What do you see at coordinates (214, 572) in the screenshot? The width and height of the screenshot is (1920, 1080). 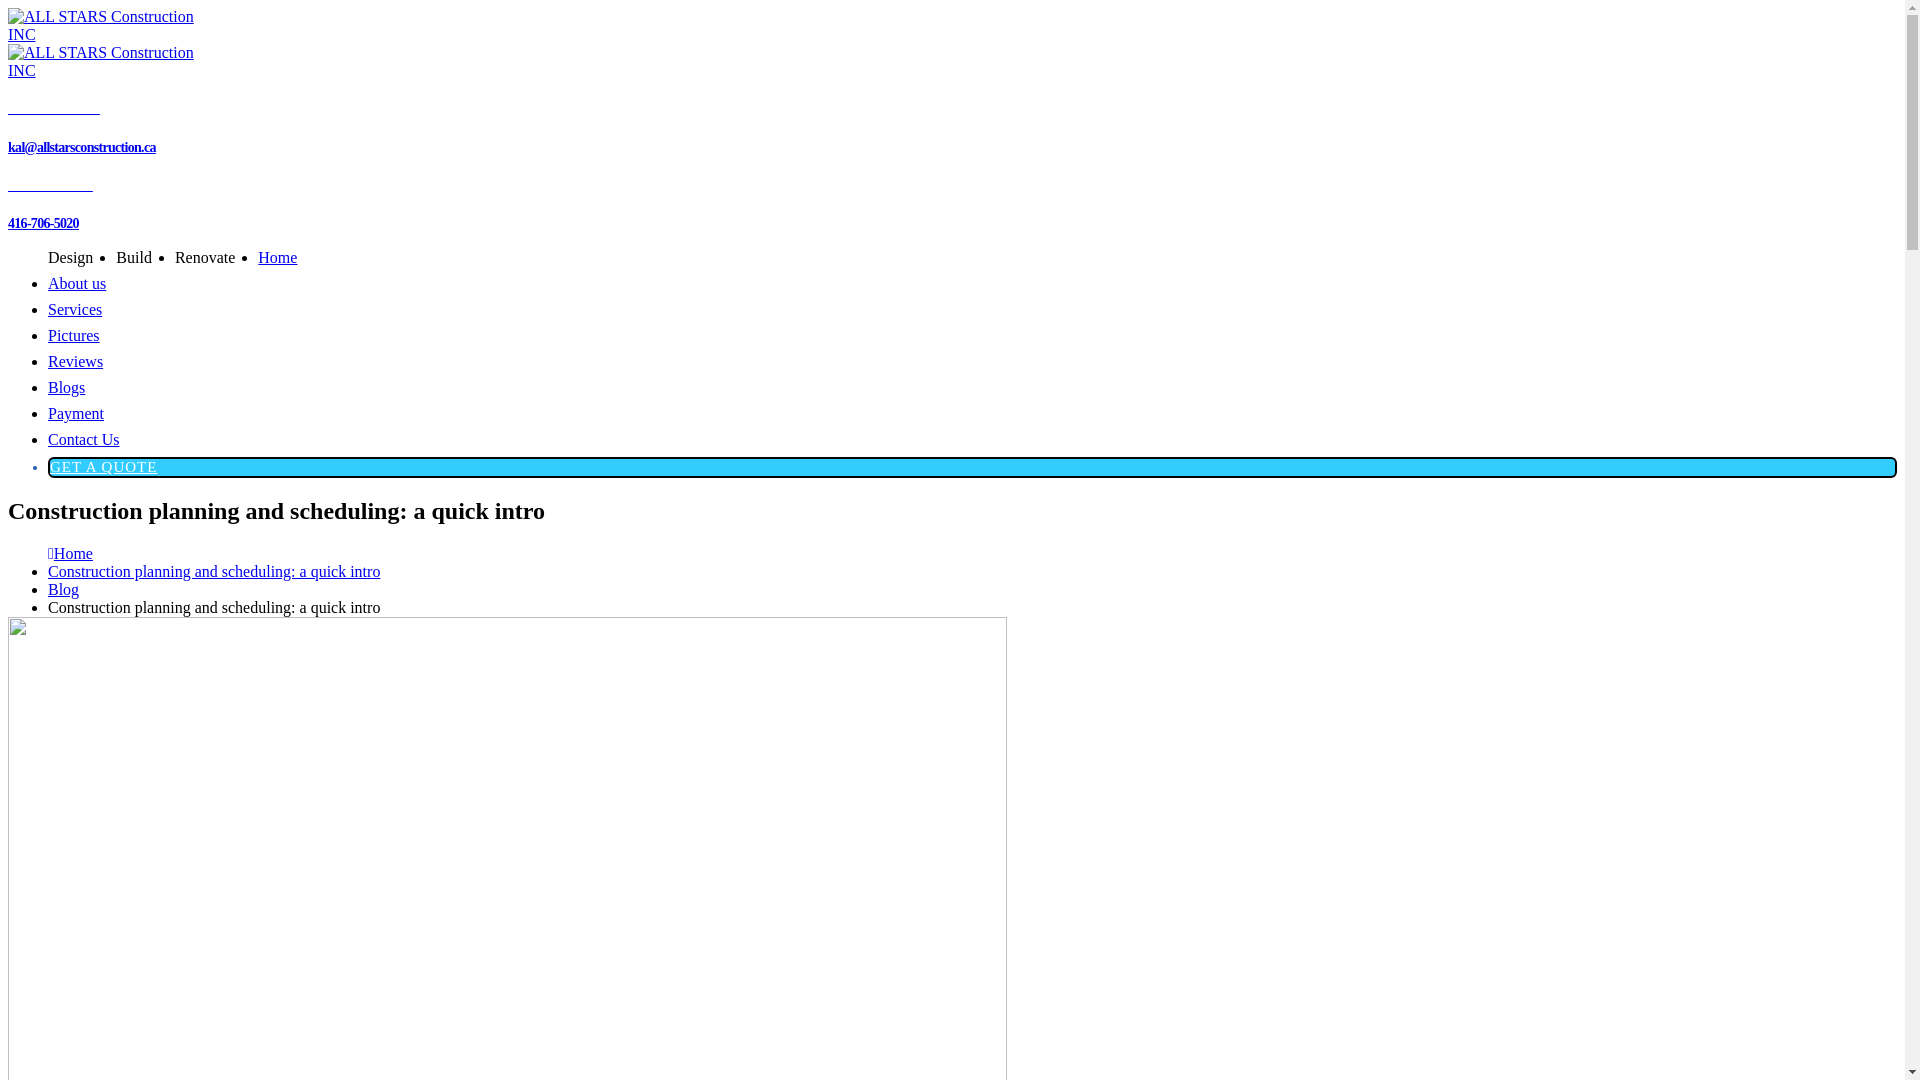 I see `Construction planning and scheduling: a quick intro` at bounding box center [214, 572].